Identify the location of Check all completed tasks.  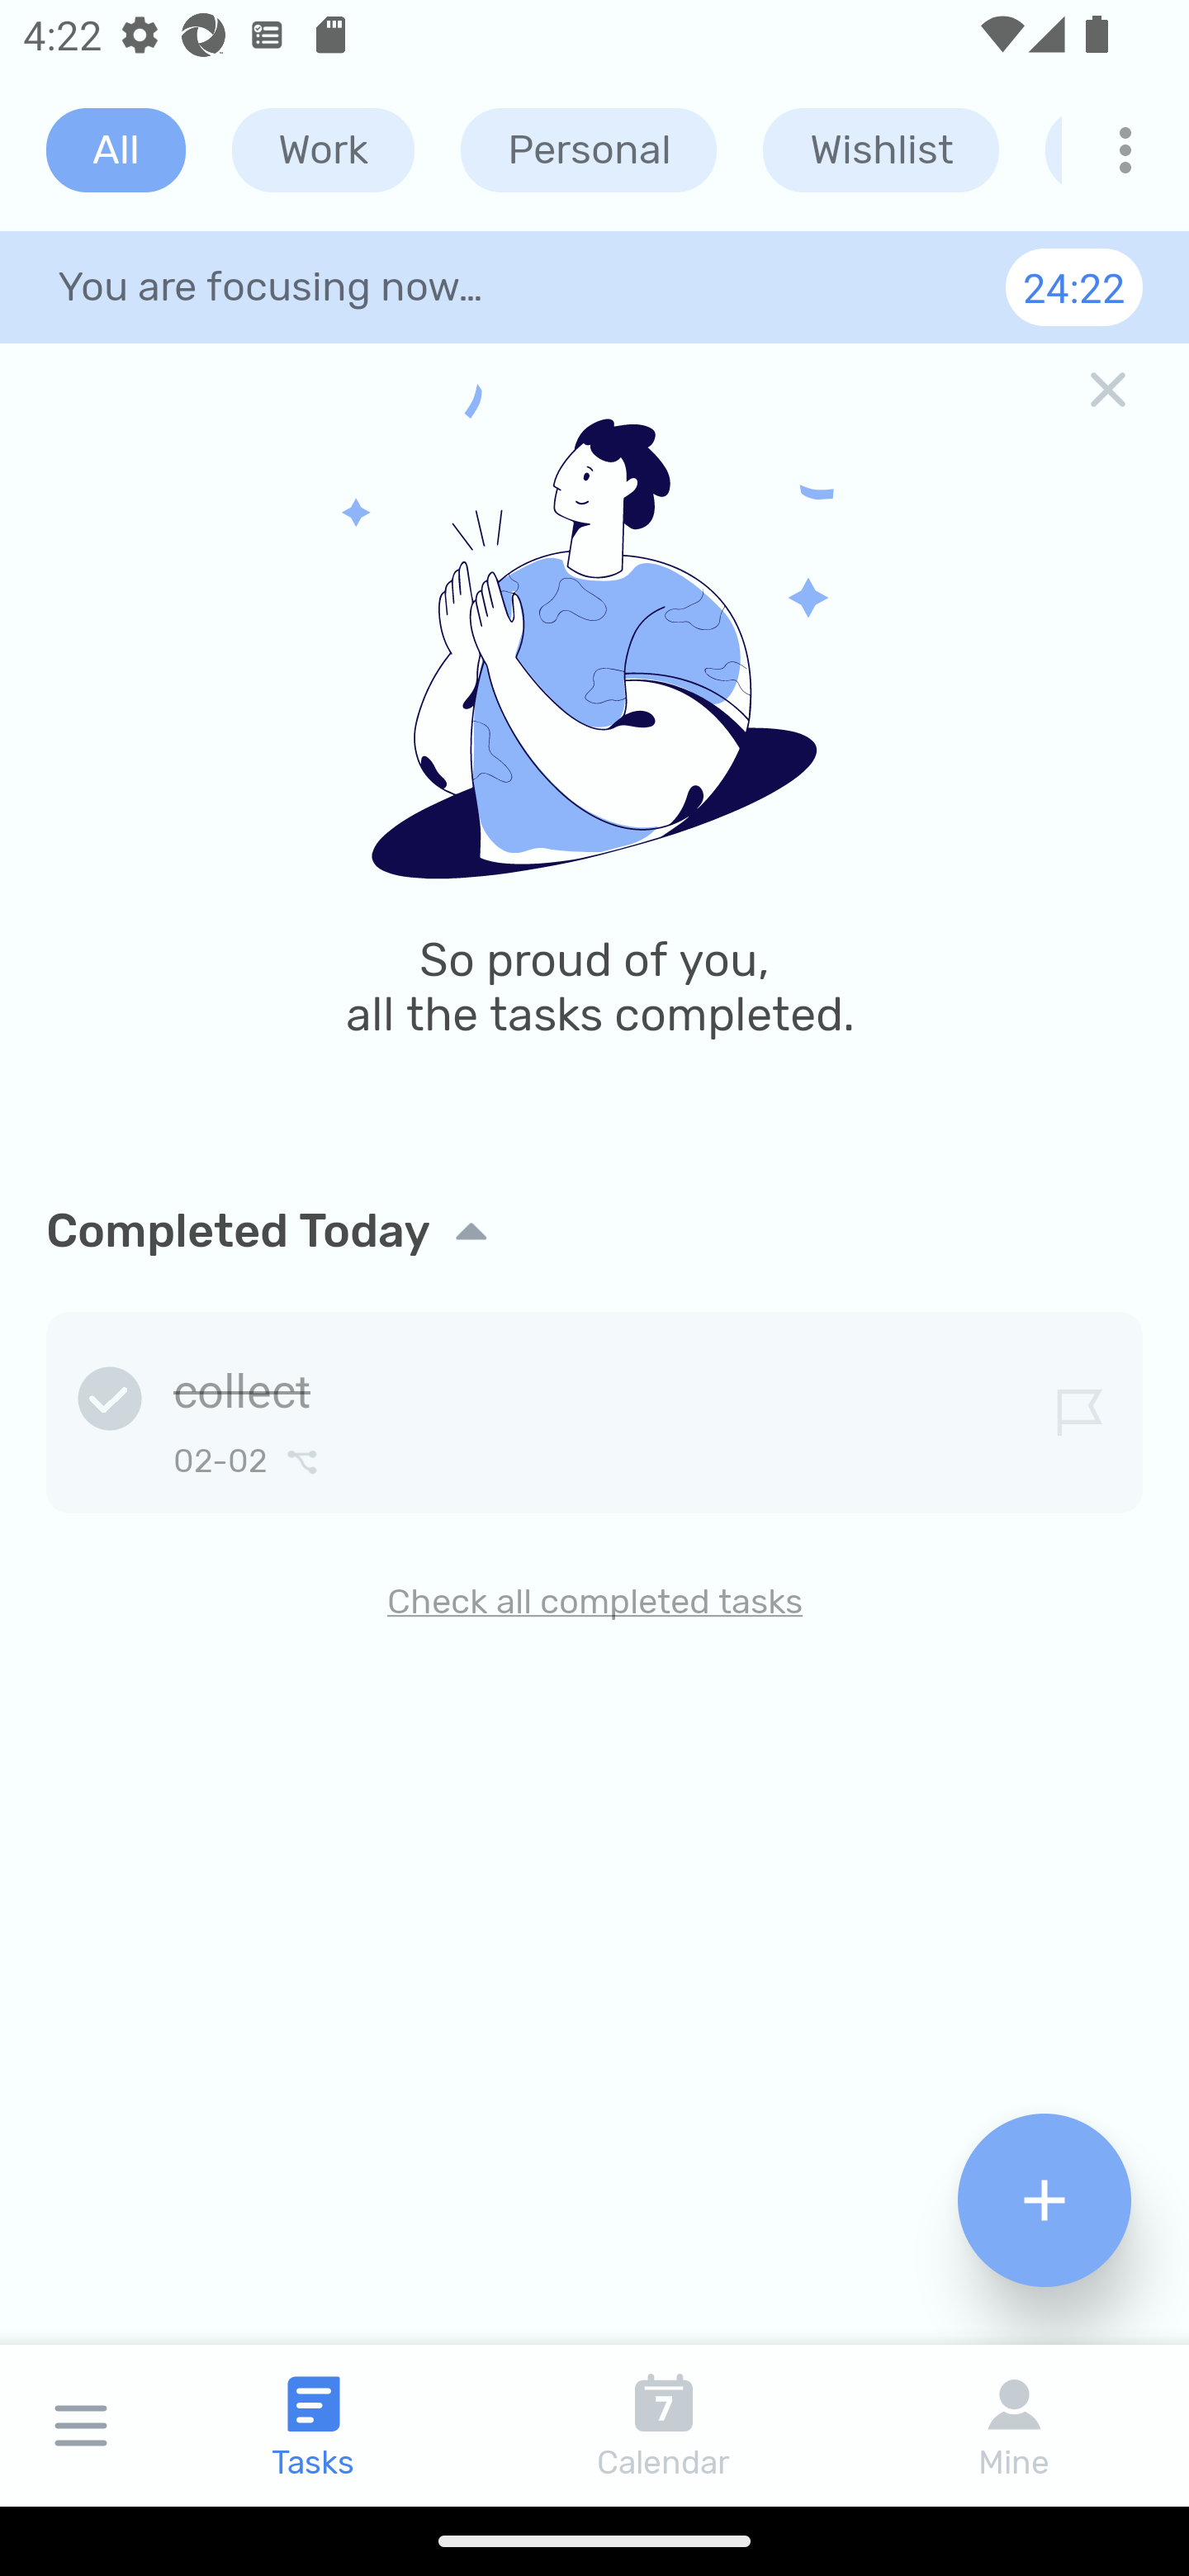
(594, 1600).